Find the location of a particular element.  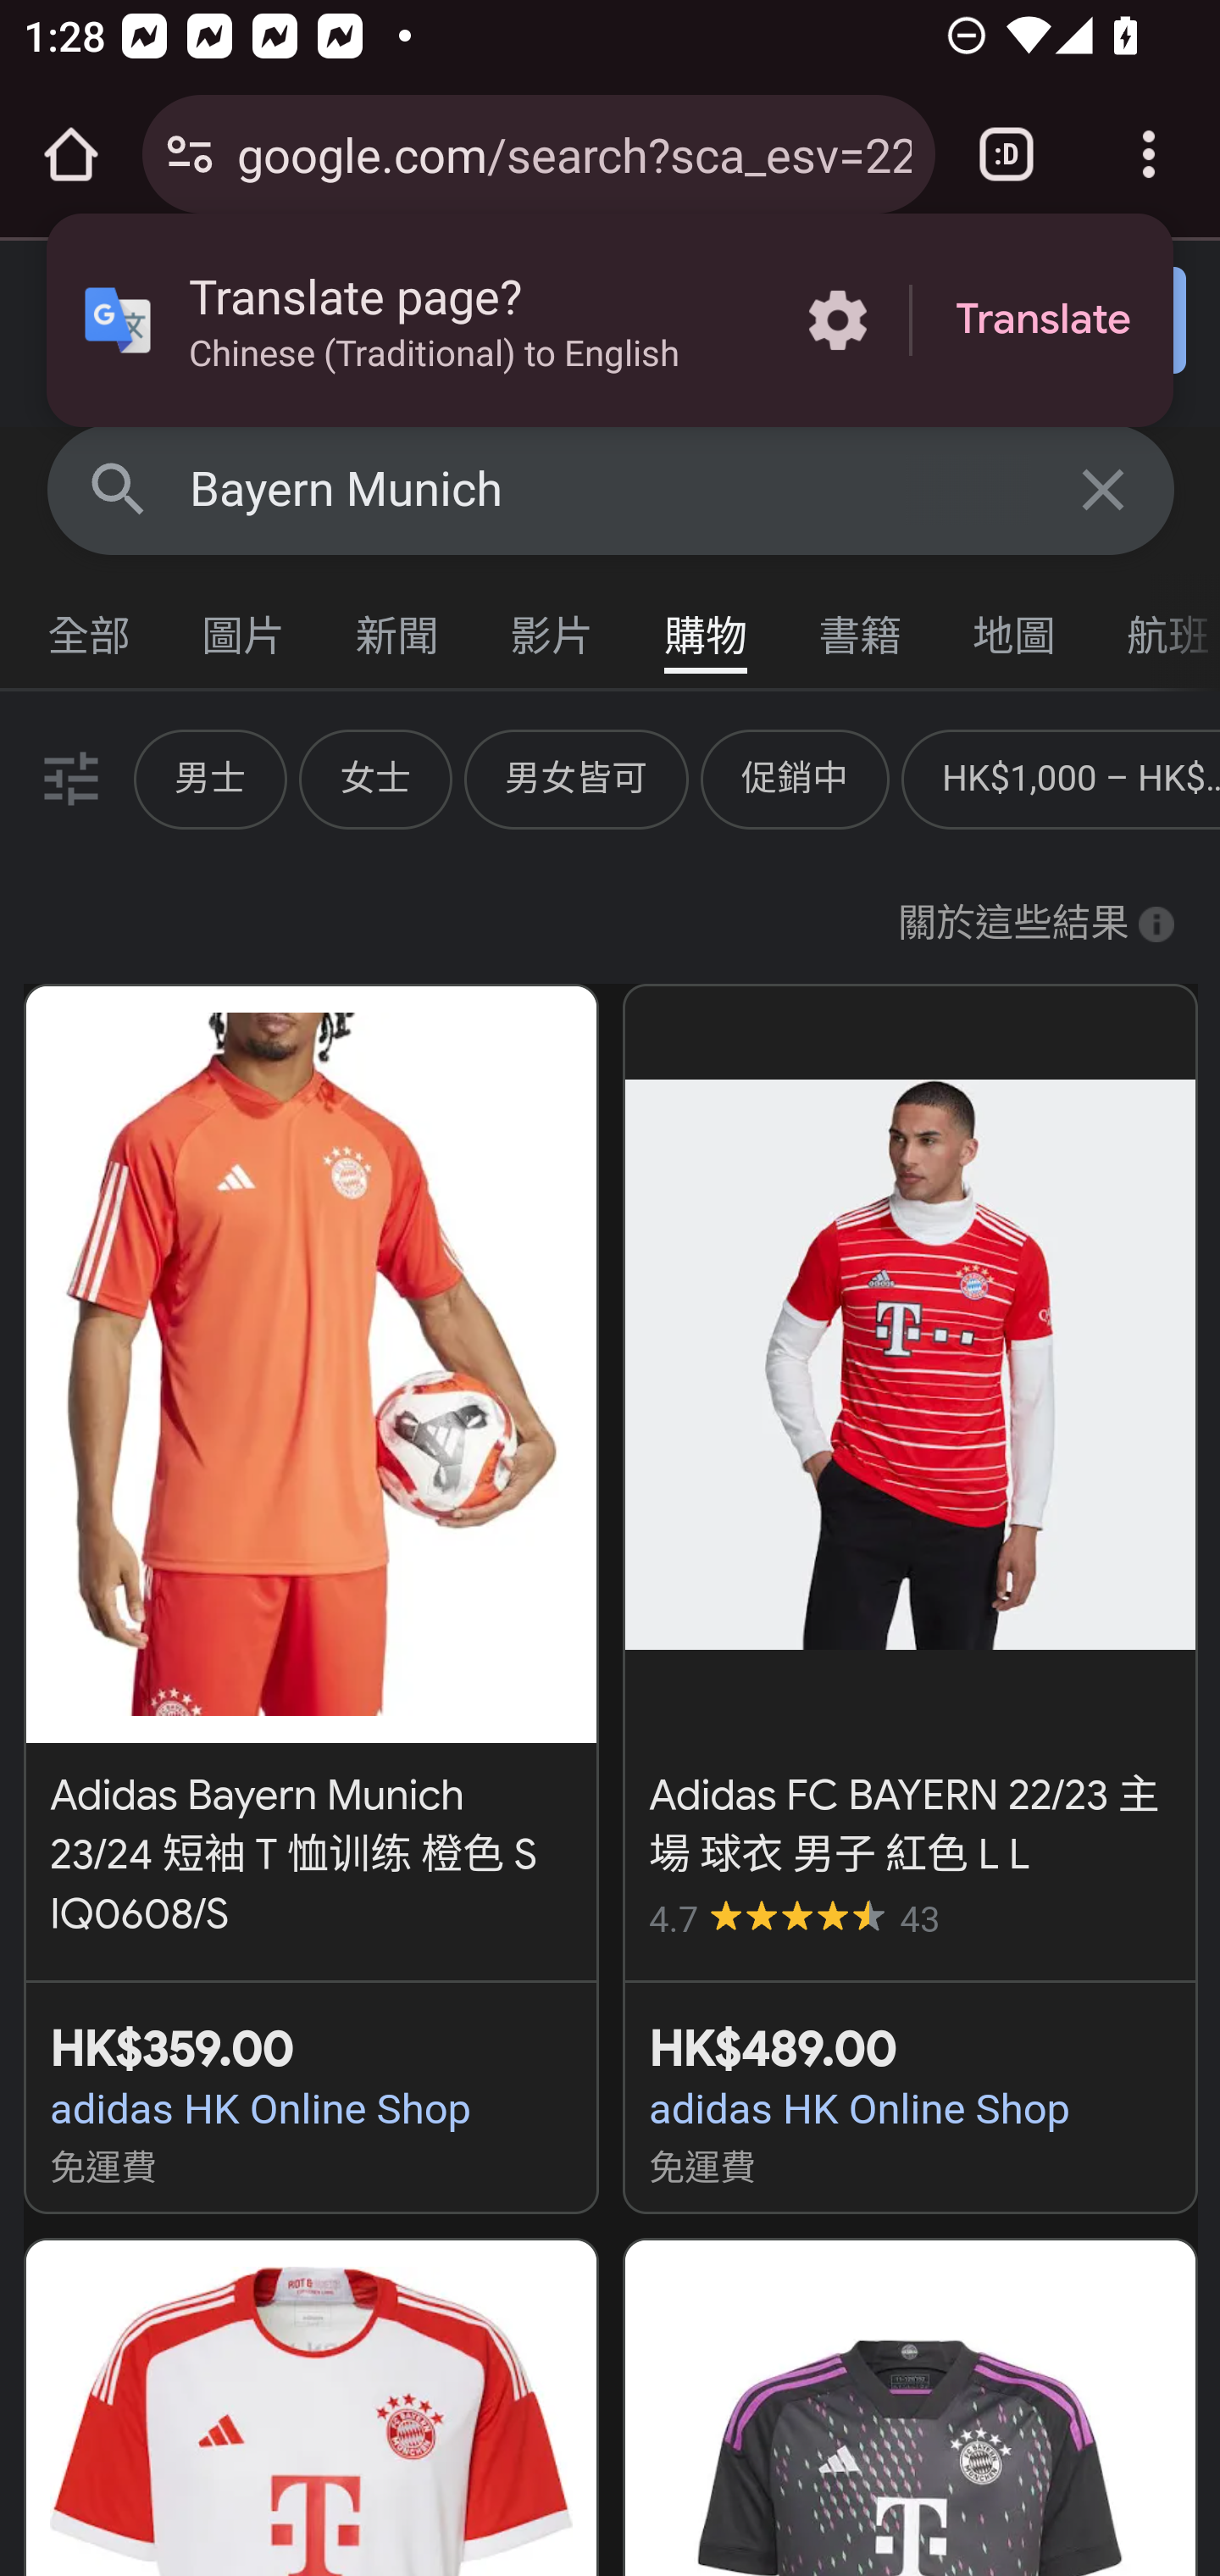

女士 is located at coordinates (374, 778).